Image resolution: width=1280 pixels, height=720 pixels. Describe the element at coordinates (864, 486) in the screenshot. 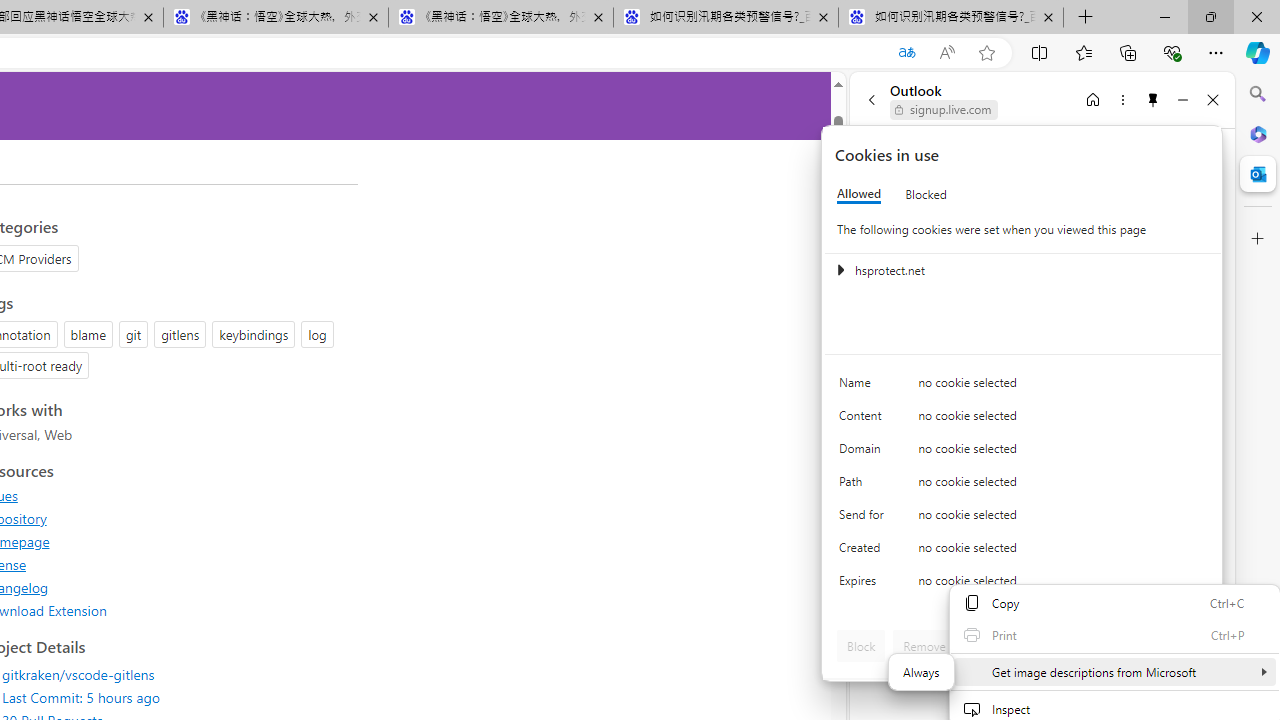

I see `Path` at that location.